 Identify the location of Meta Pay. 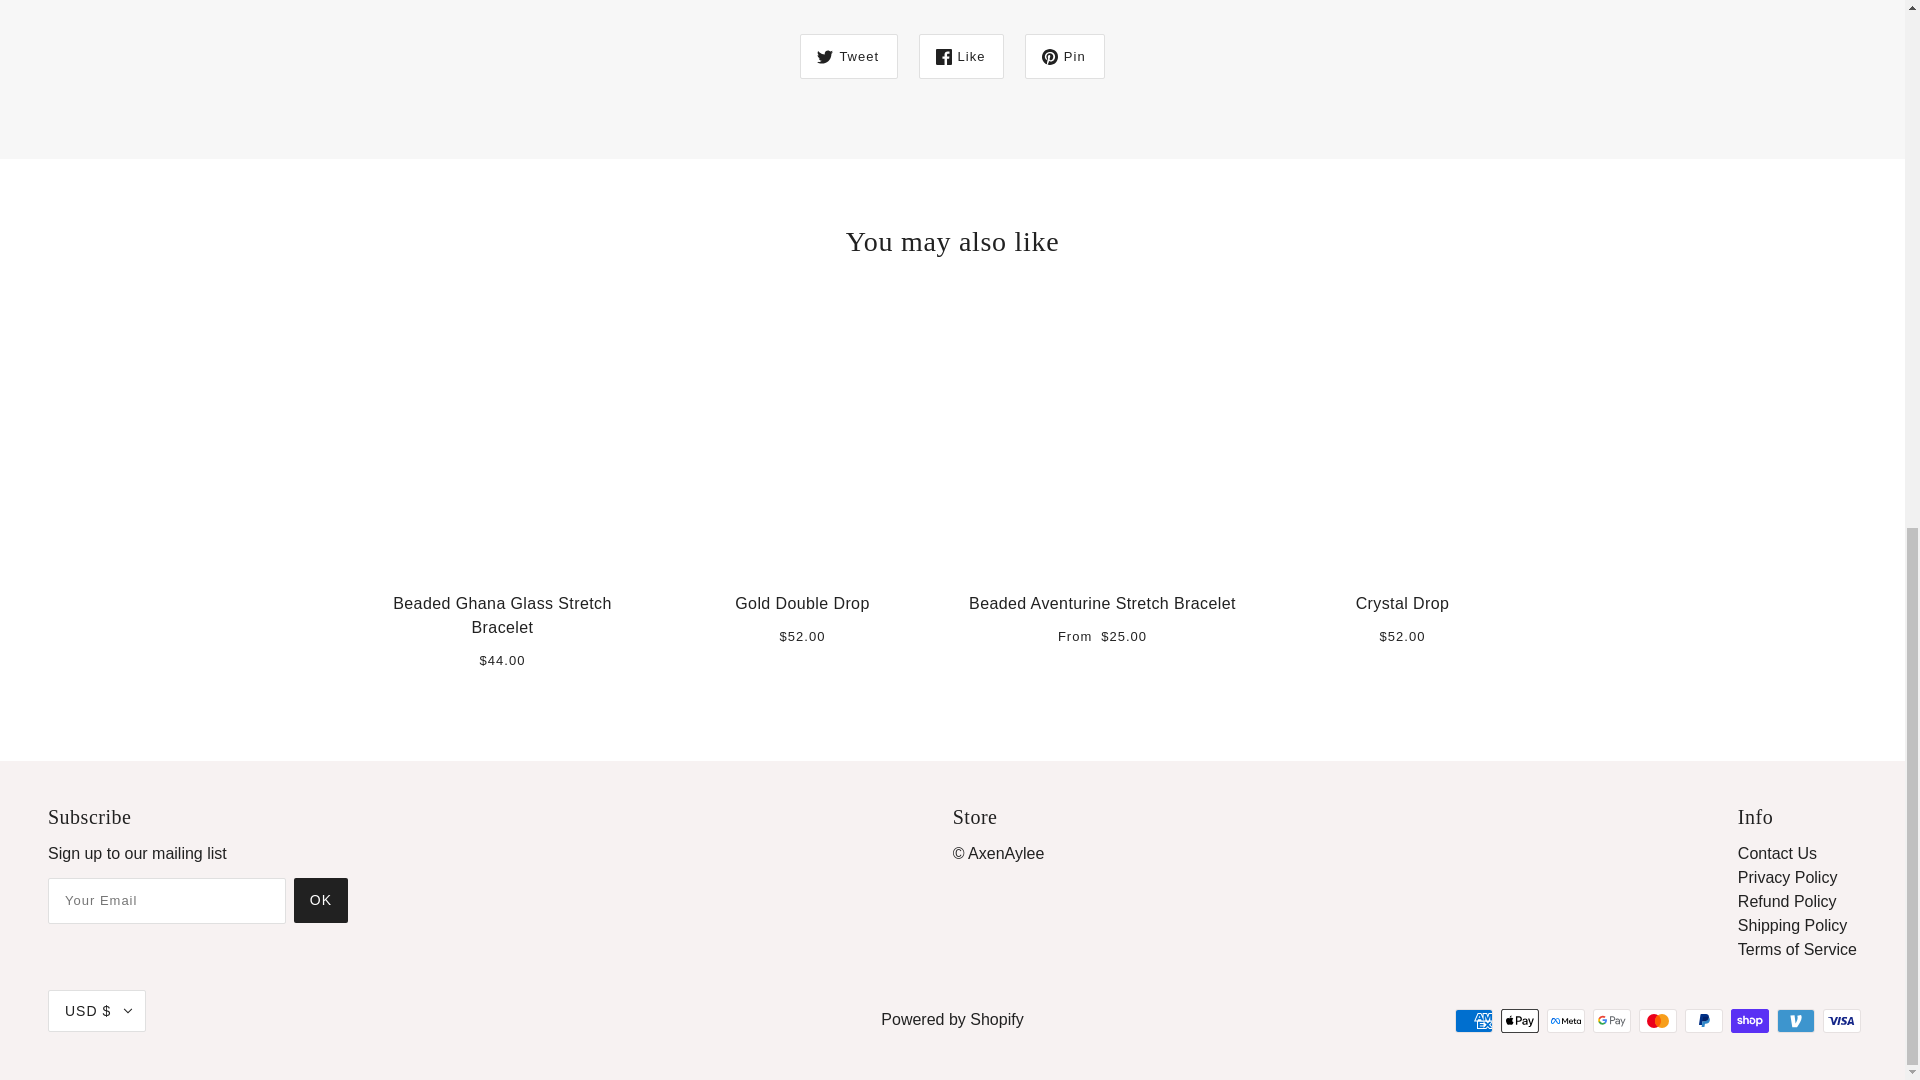
(1566, 1020).